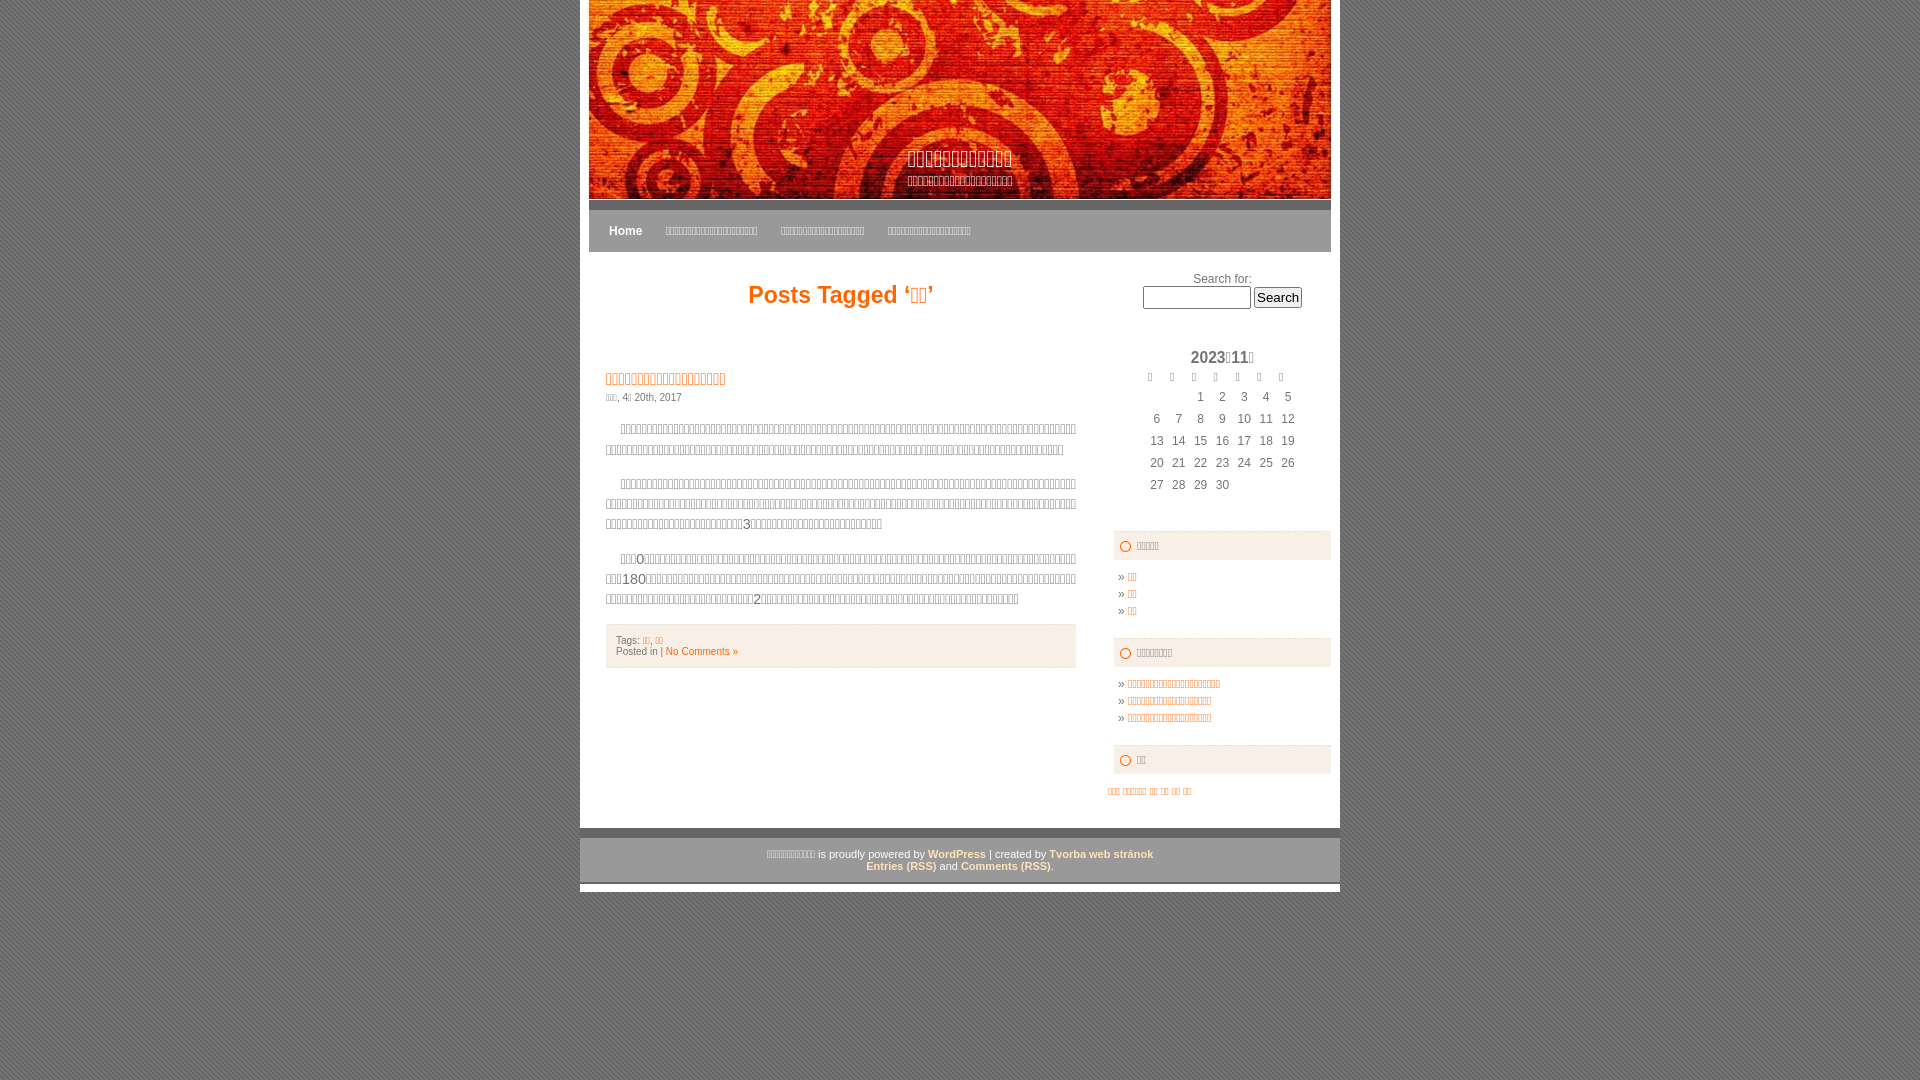  Describe the element at coordinates (1278, 298) in the screenshot. I see `Search` at that location.